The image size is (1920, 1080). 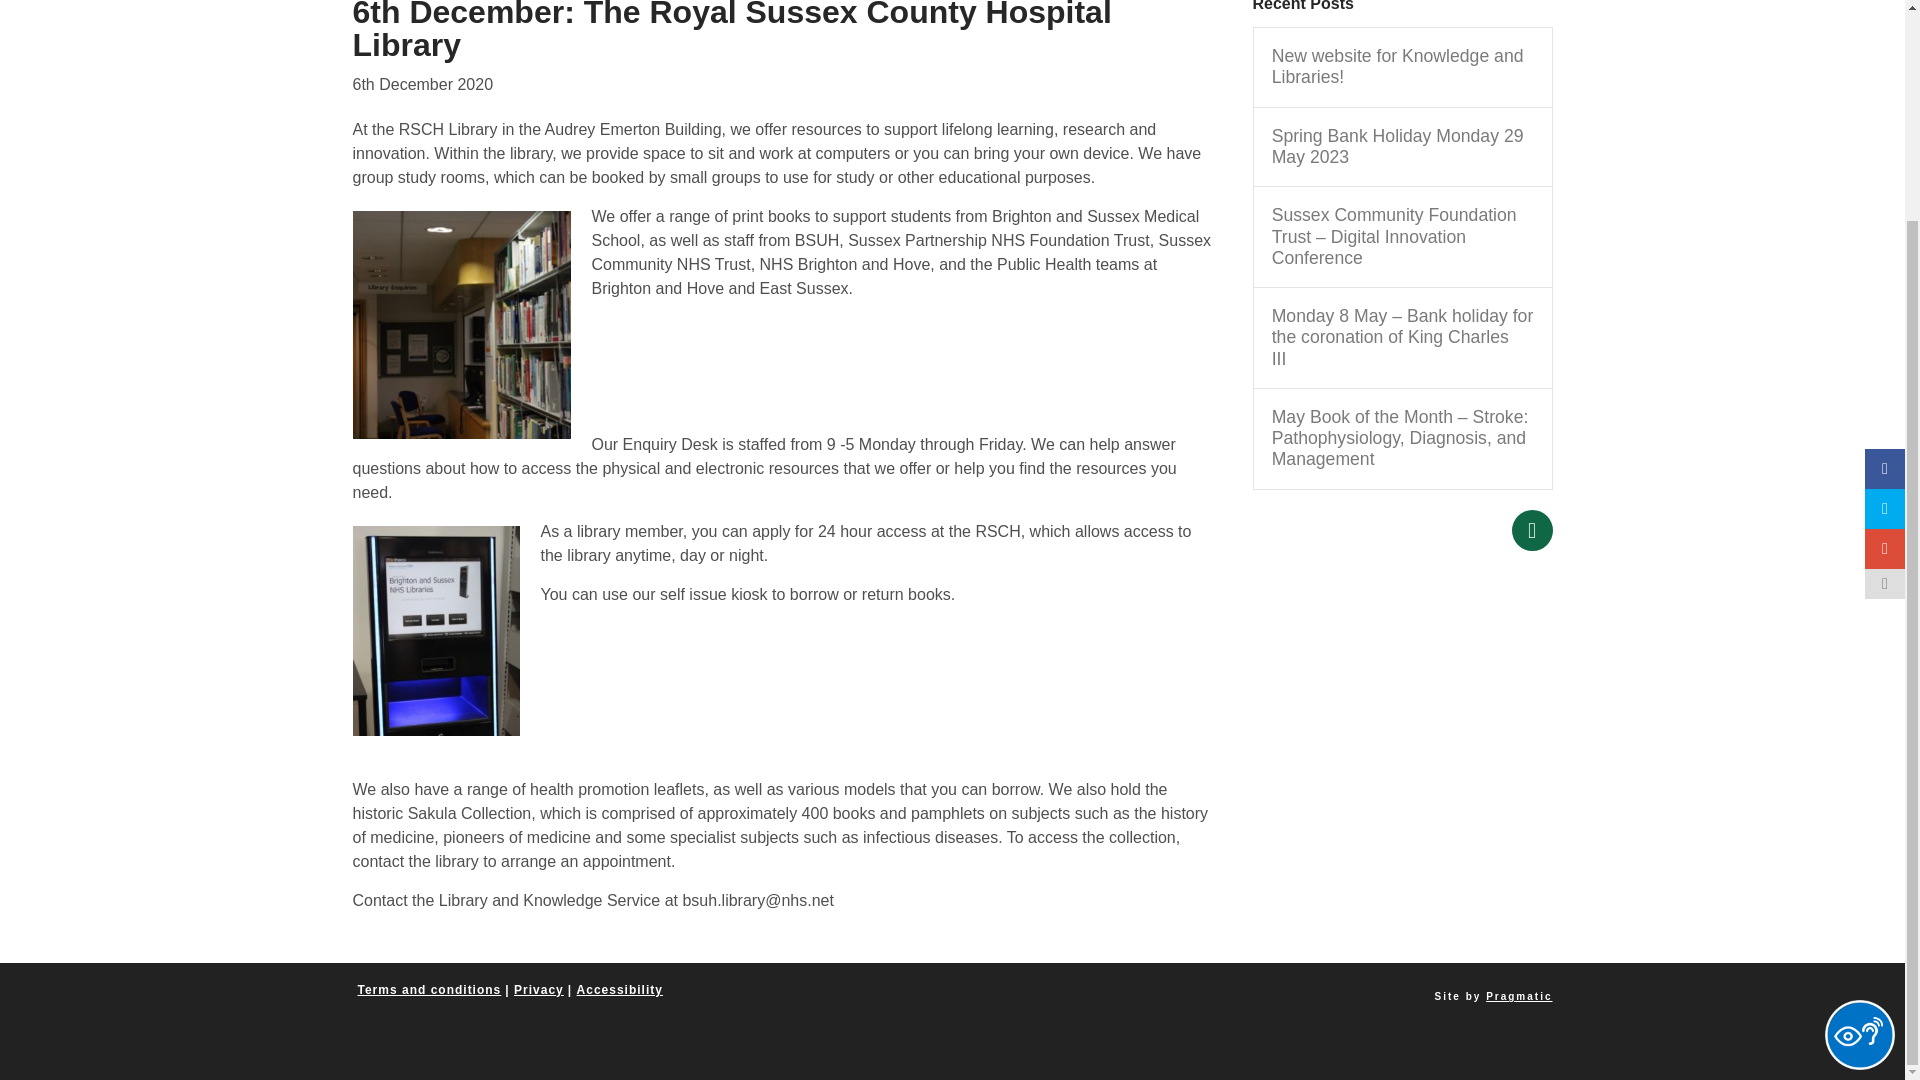 What do you see at coordinates (620, 990) in the screenshot?
I see `Accessibility` at bounding box center [620, 990].